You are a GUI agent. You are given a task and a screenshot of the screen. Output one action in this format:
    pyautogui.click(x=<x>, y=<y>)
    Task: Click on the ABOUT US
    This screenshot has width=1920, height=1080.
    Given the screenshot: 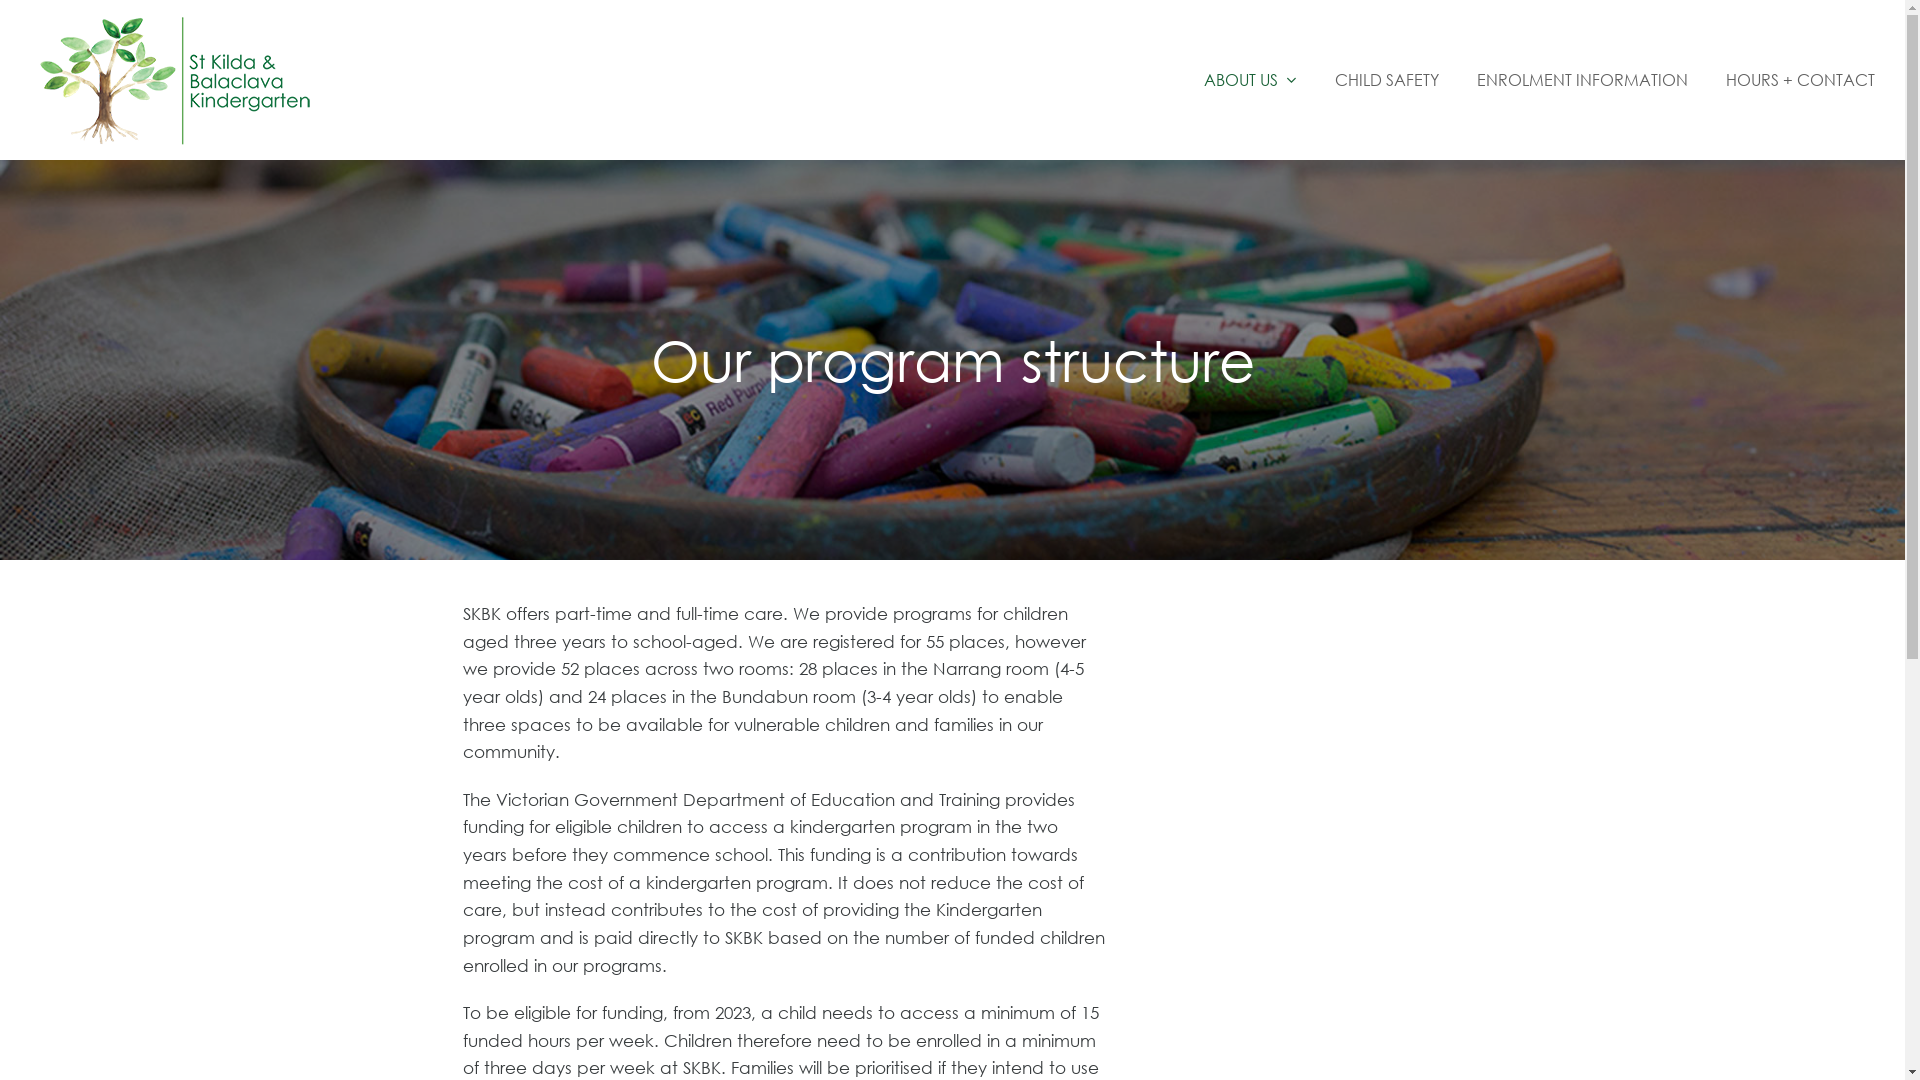 What is the action you would take?
    pyautogui.click(x=1250, y=80)
    